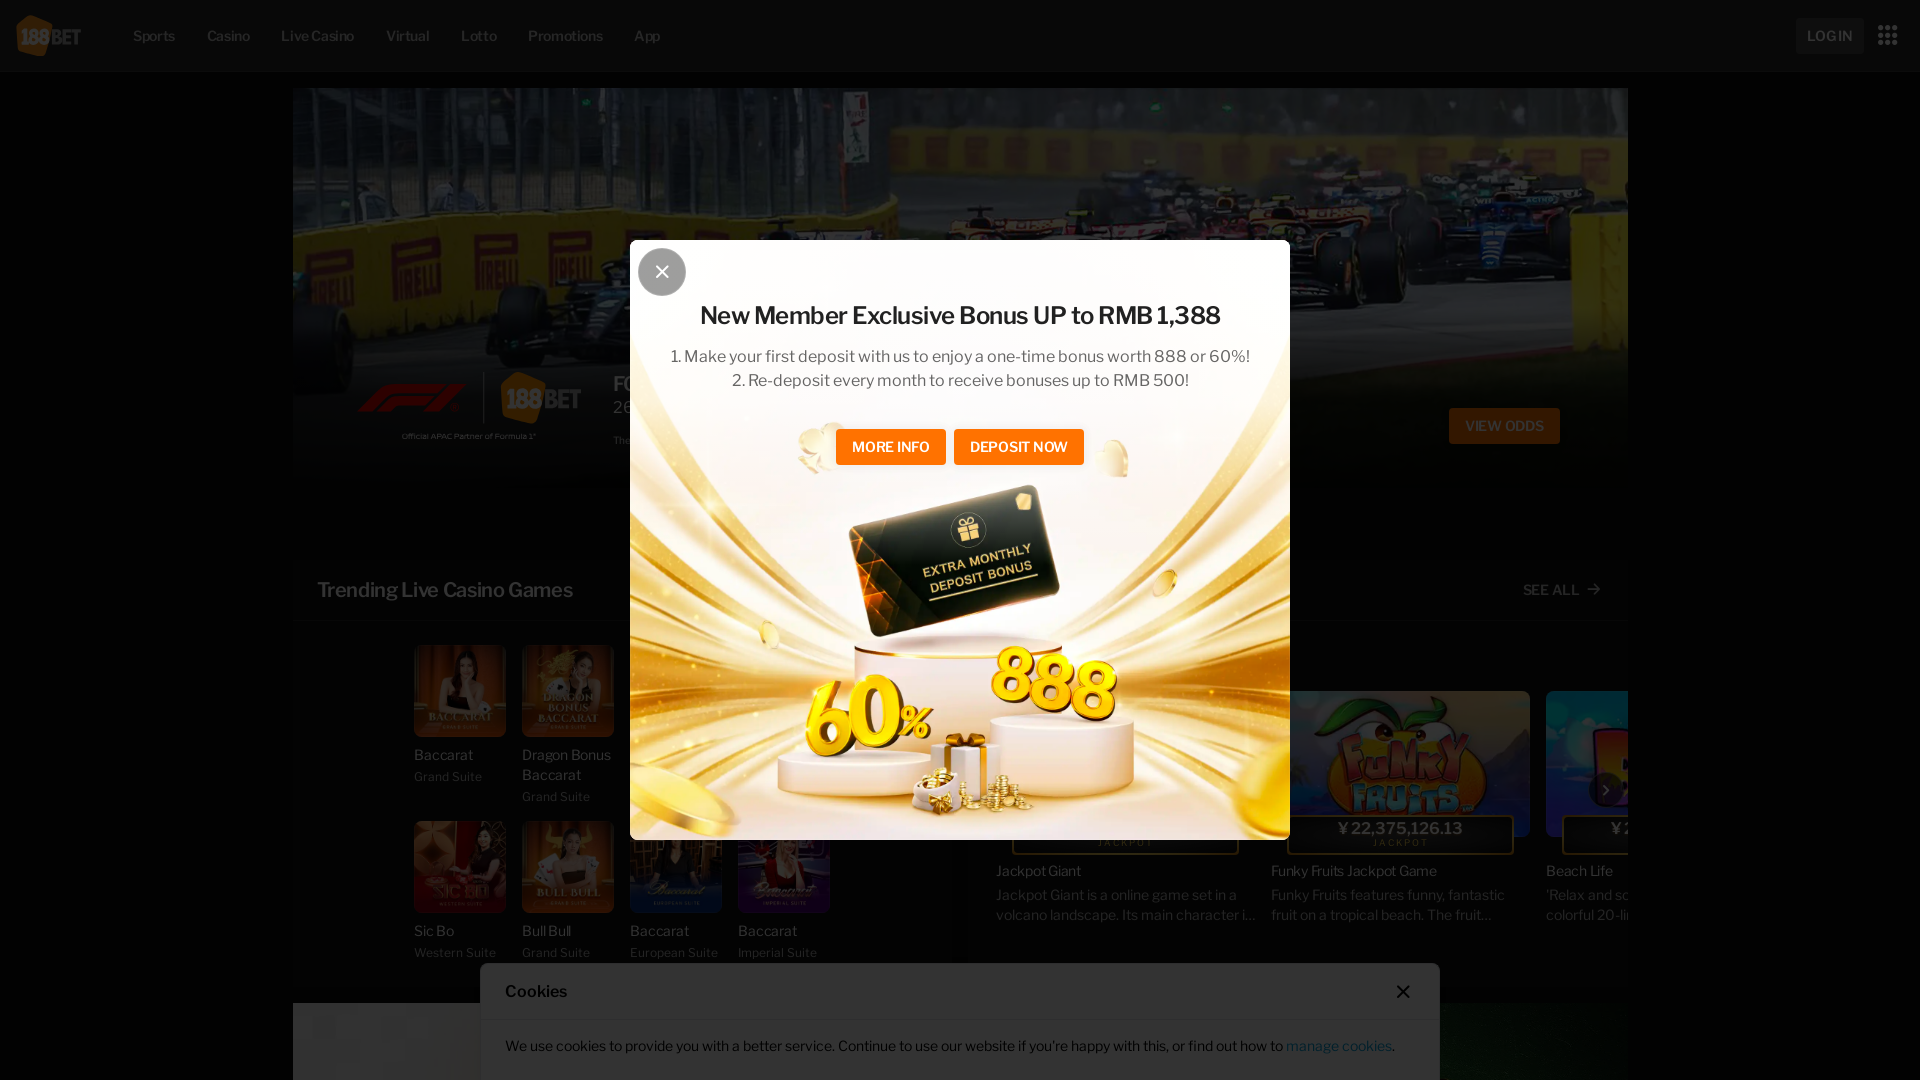  I want to click on Funky Fruits Jackpot Game, so click(1400, 871).